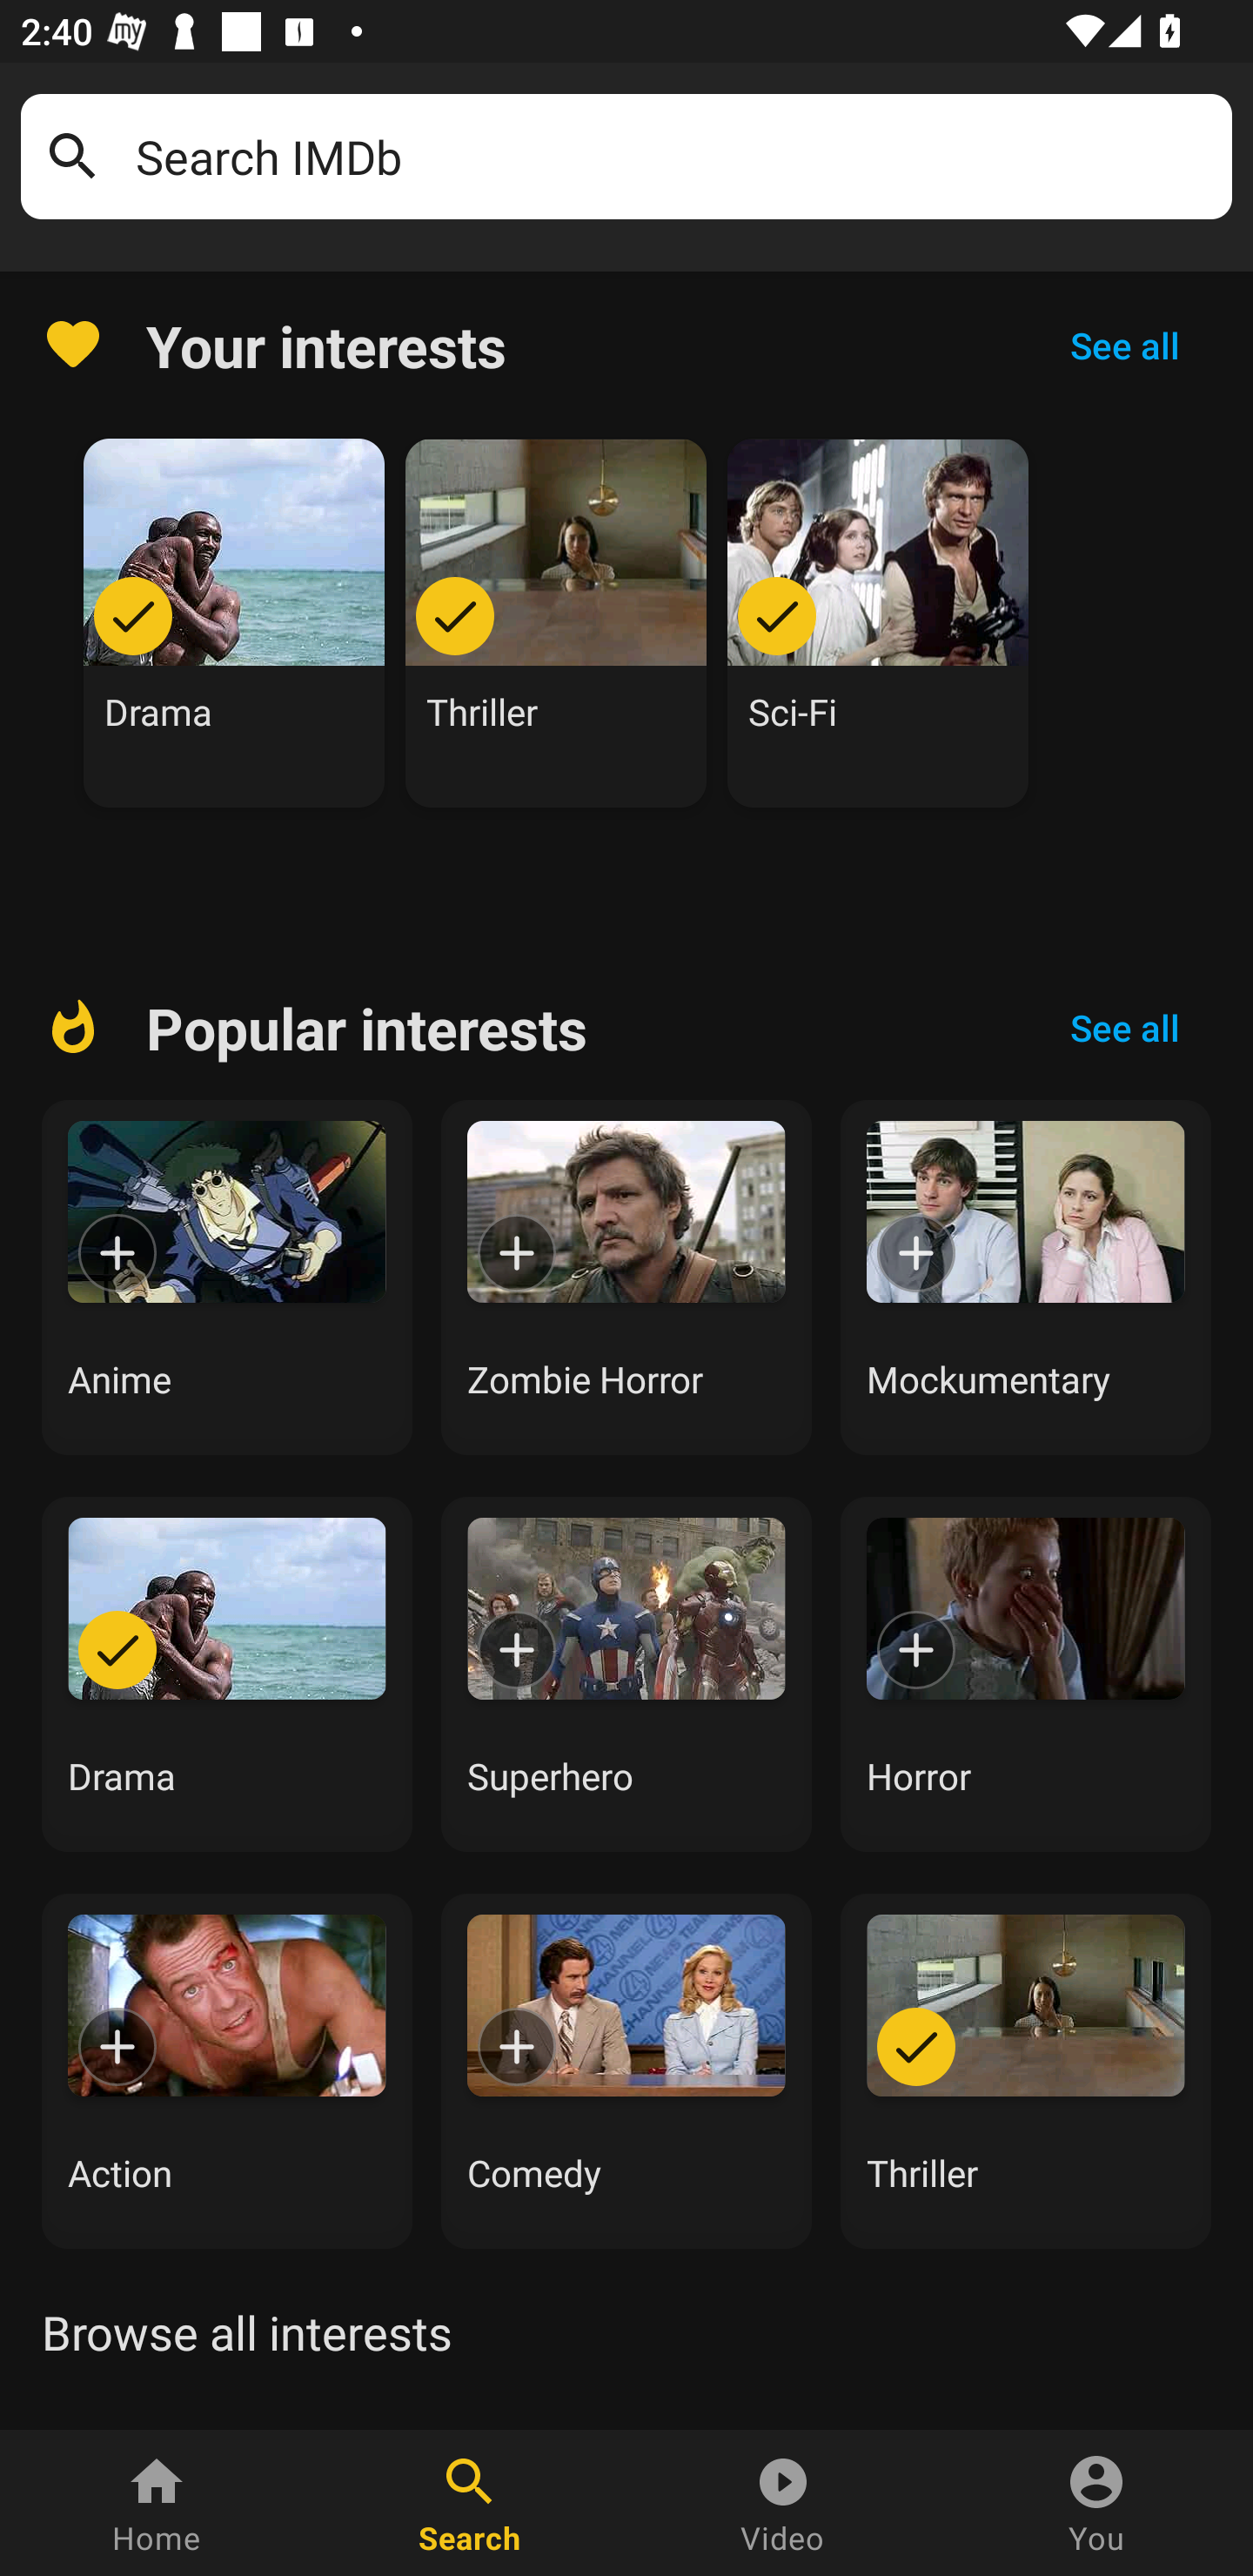 The width and height of the screenshot is (1253, 2576). Describe the element at coordinates (783, 2503) in the screenshot. I see `Video` at that location.